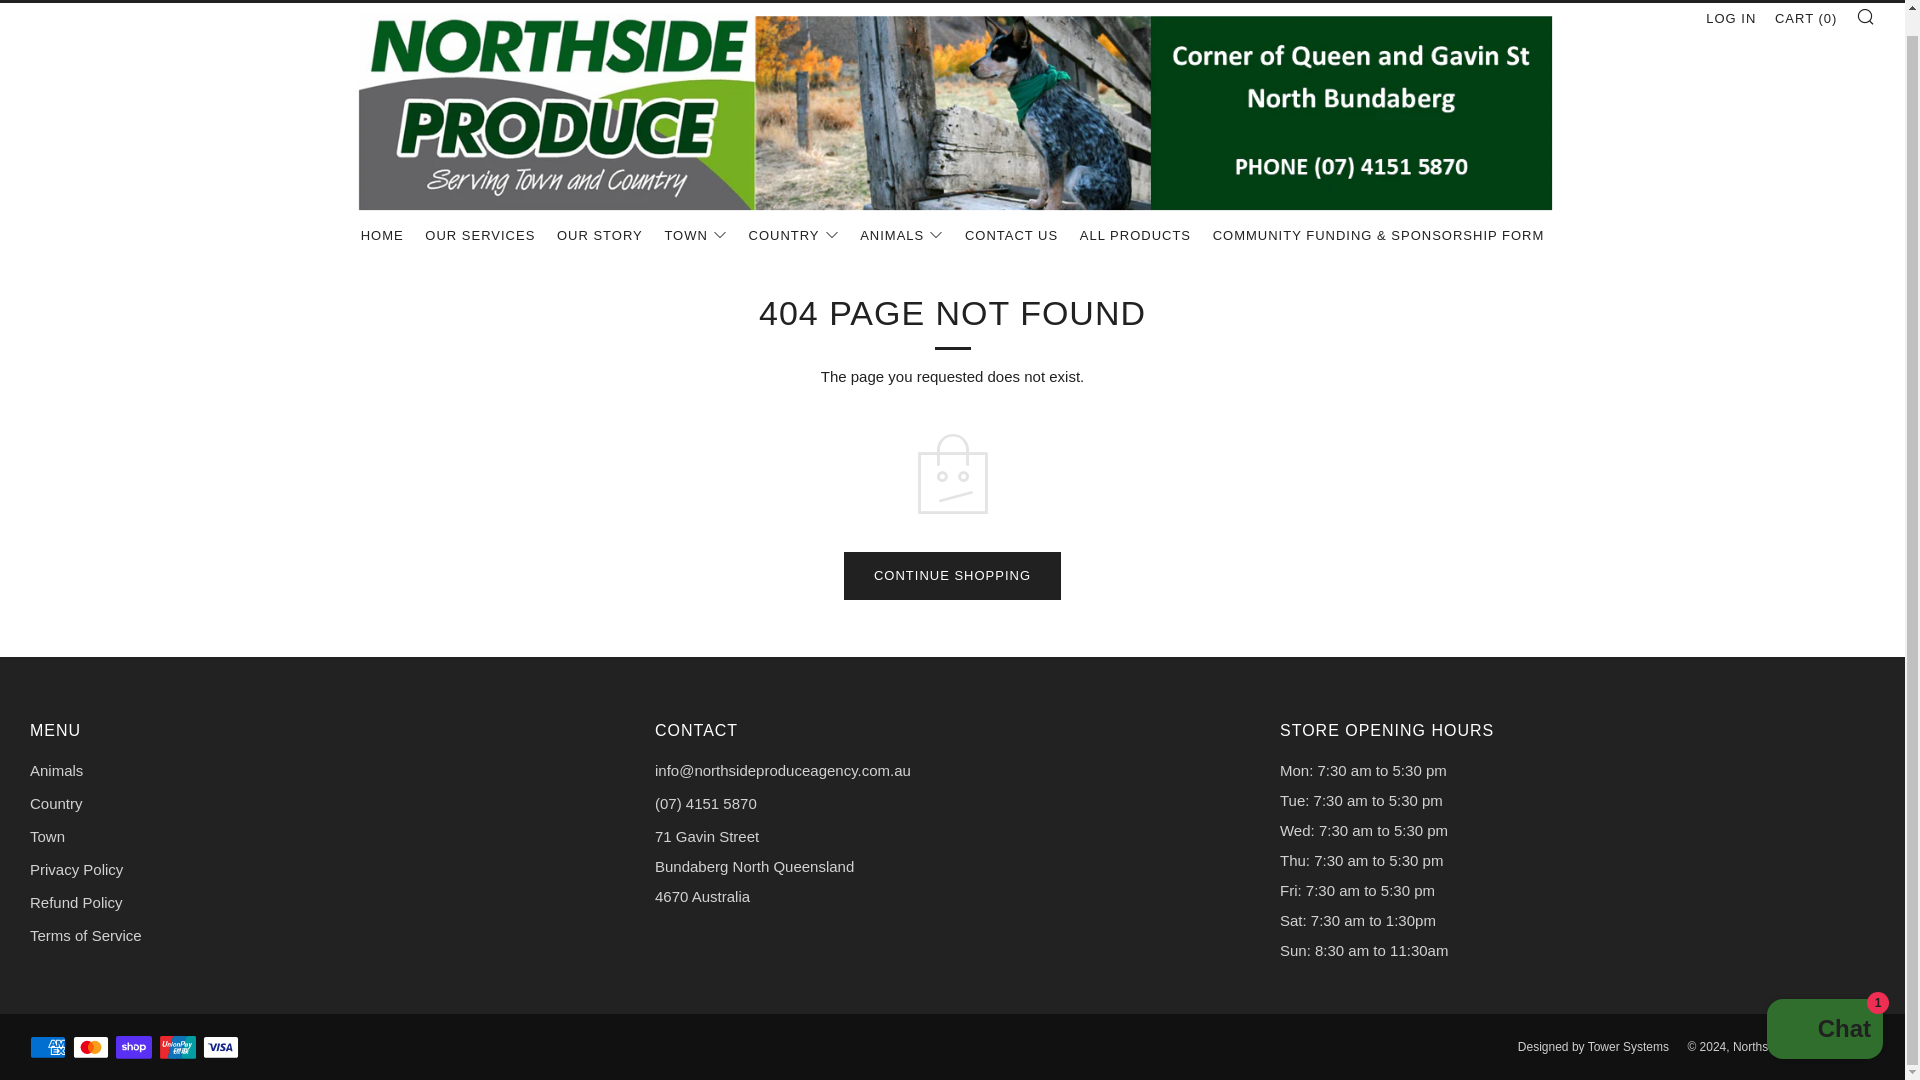 Image resolution: width=1920 pixels, height=1080 pixels. Describe the element at coordinates (1824, 1010) in the screenshot. I see `Shopify online store chat` at that location.